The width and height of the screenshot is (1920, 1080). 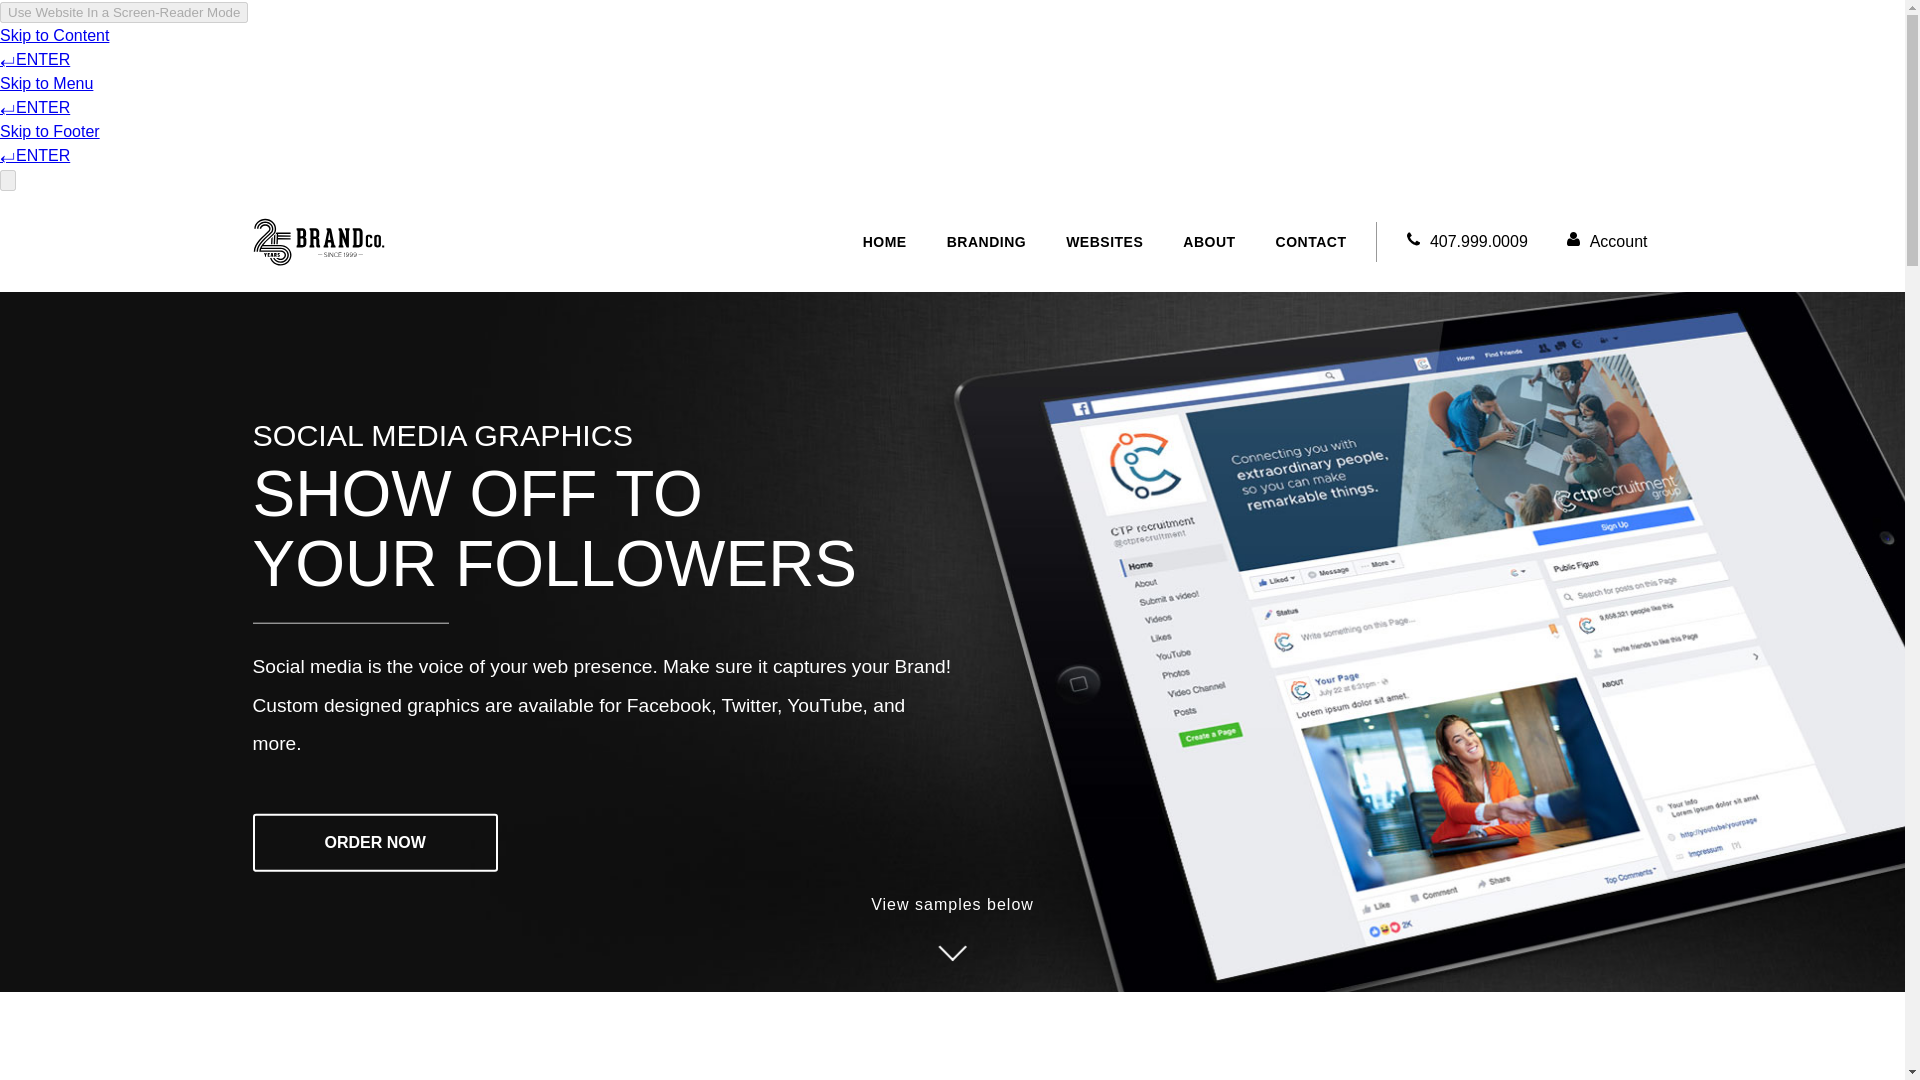 I want to click on Account, so click(x=1604, y=242).